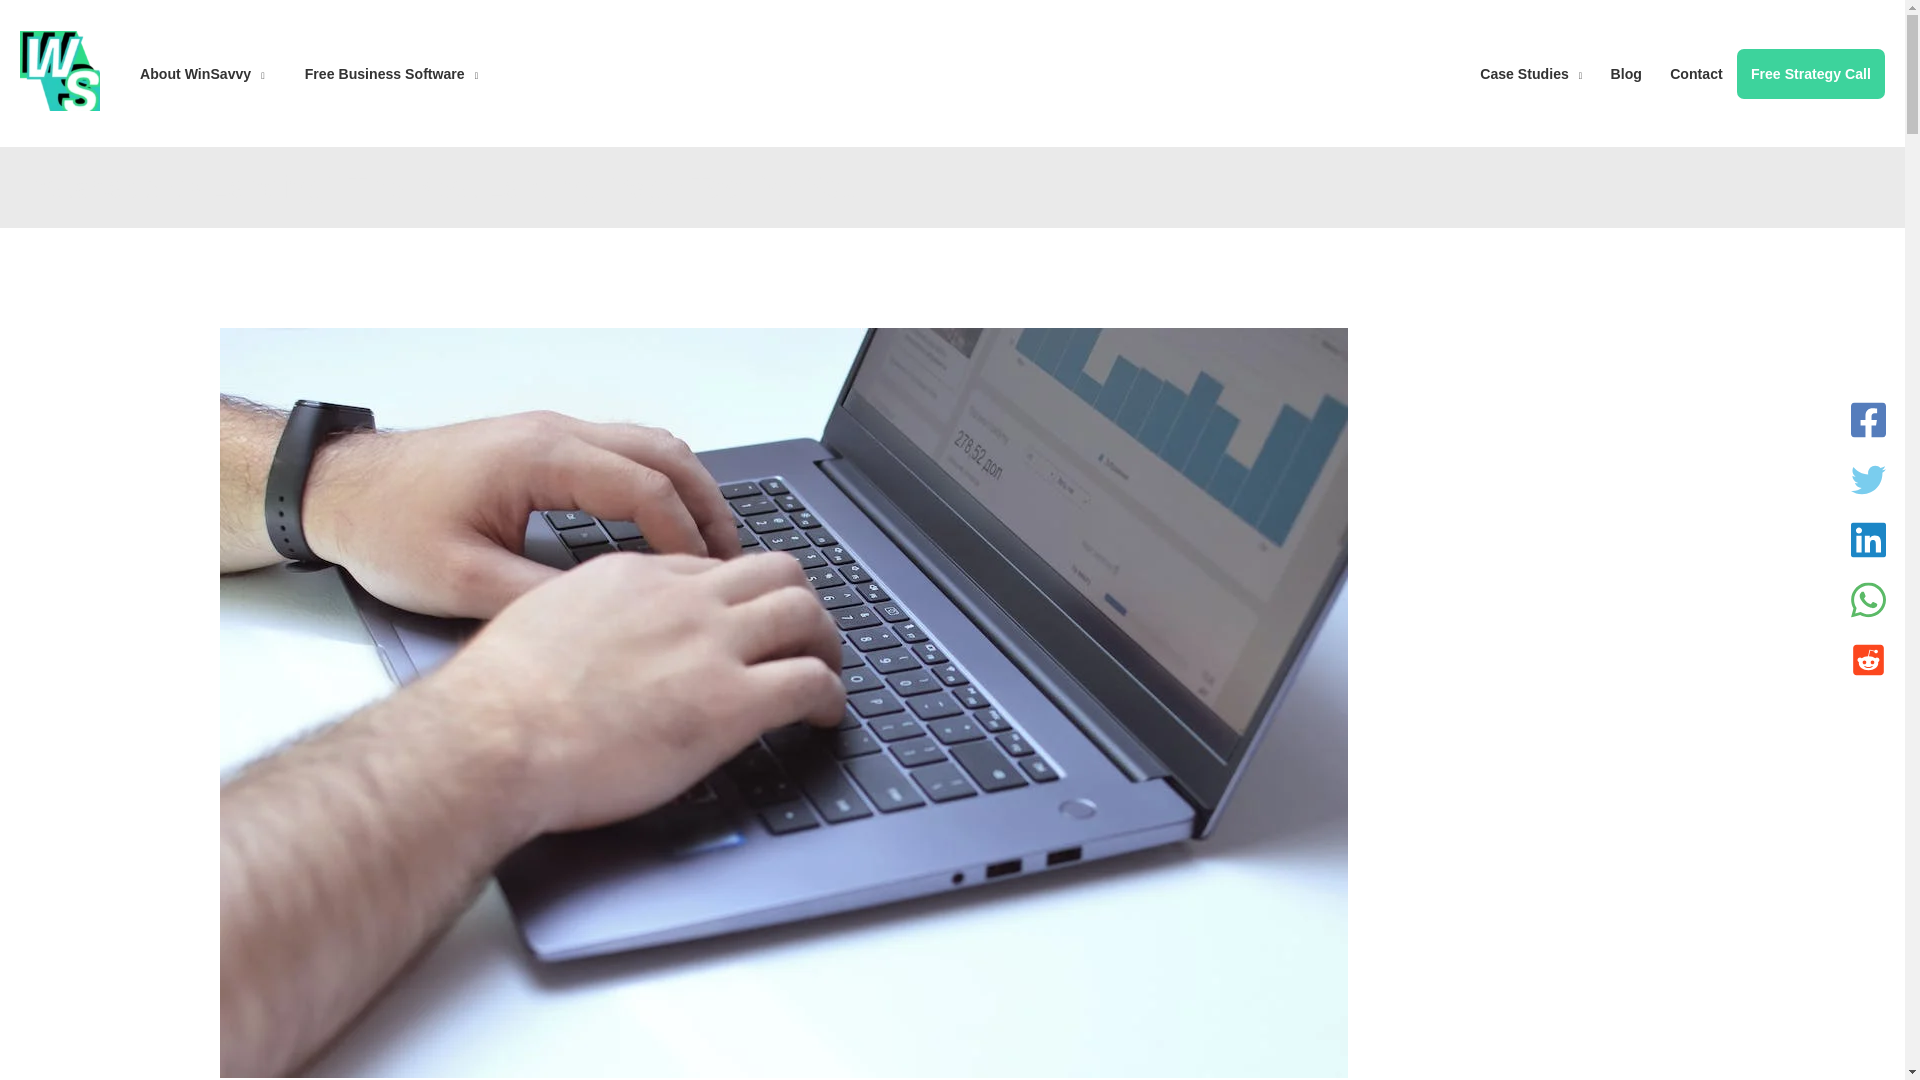  I want to click on Contact, so click(1696, 72).